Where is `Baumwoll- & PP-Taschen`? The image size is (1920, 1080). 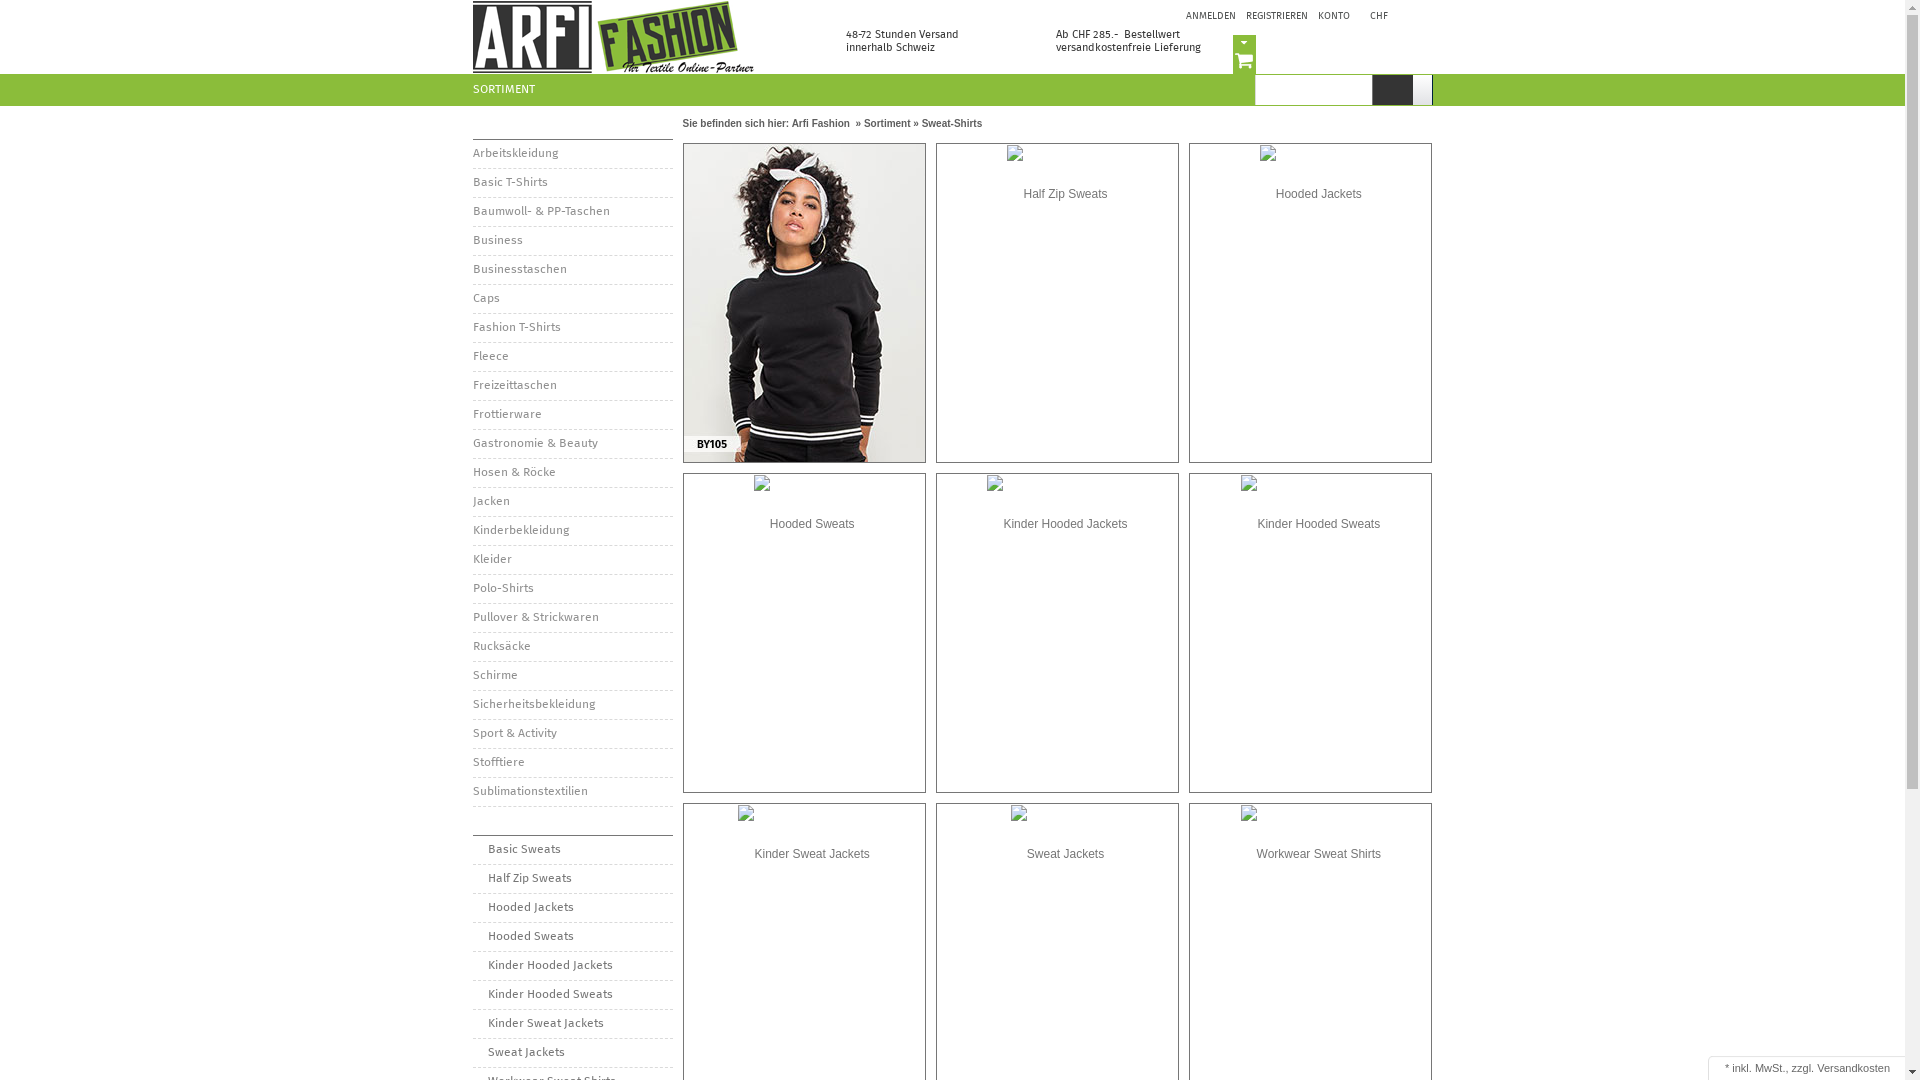 Baumwoll- & PP-Taschen is located at coordinates (572, 212).